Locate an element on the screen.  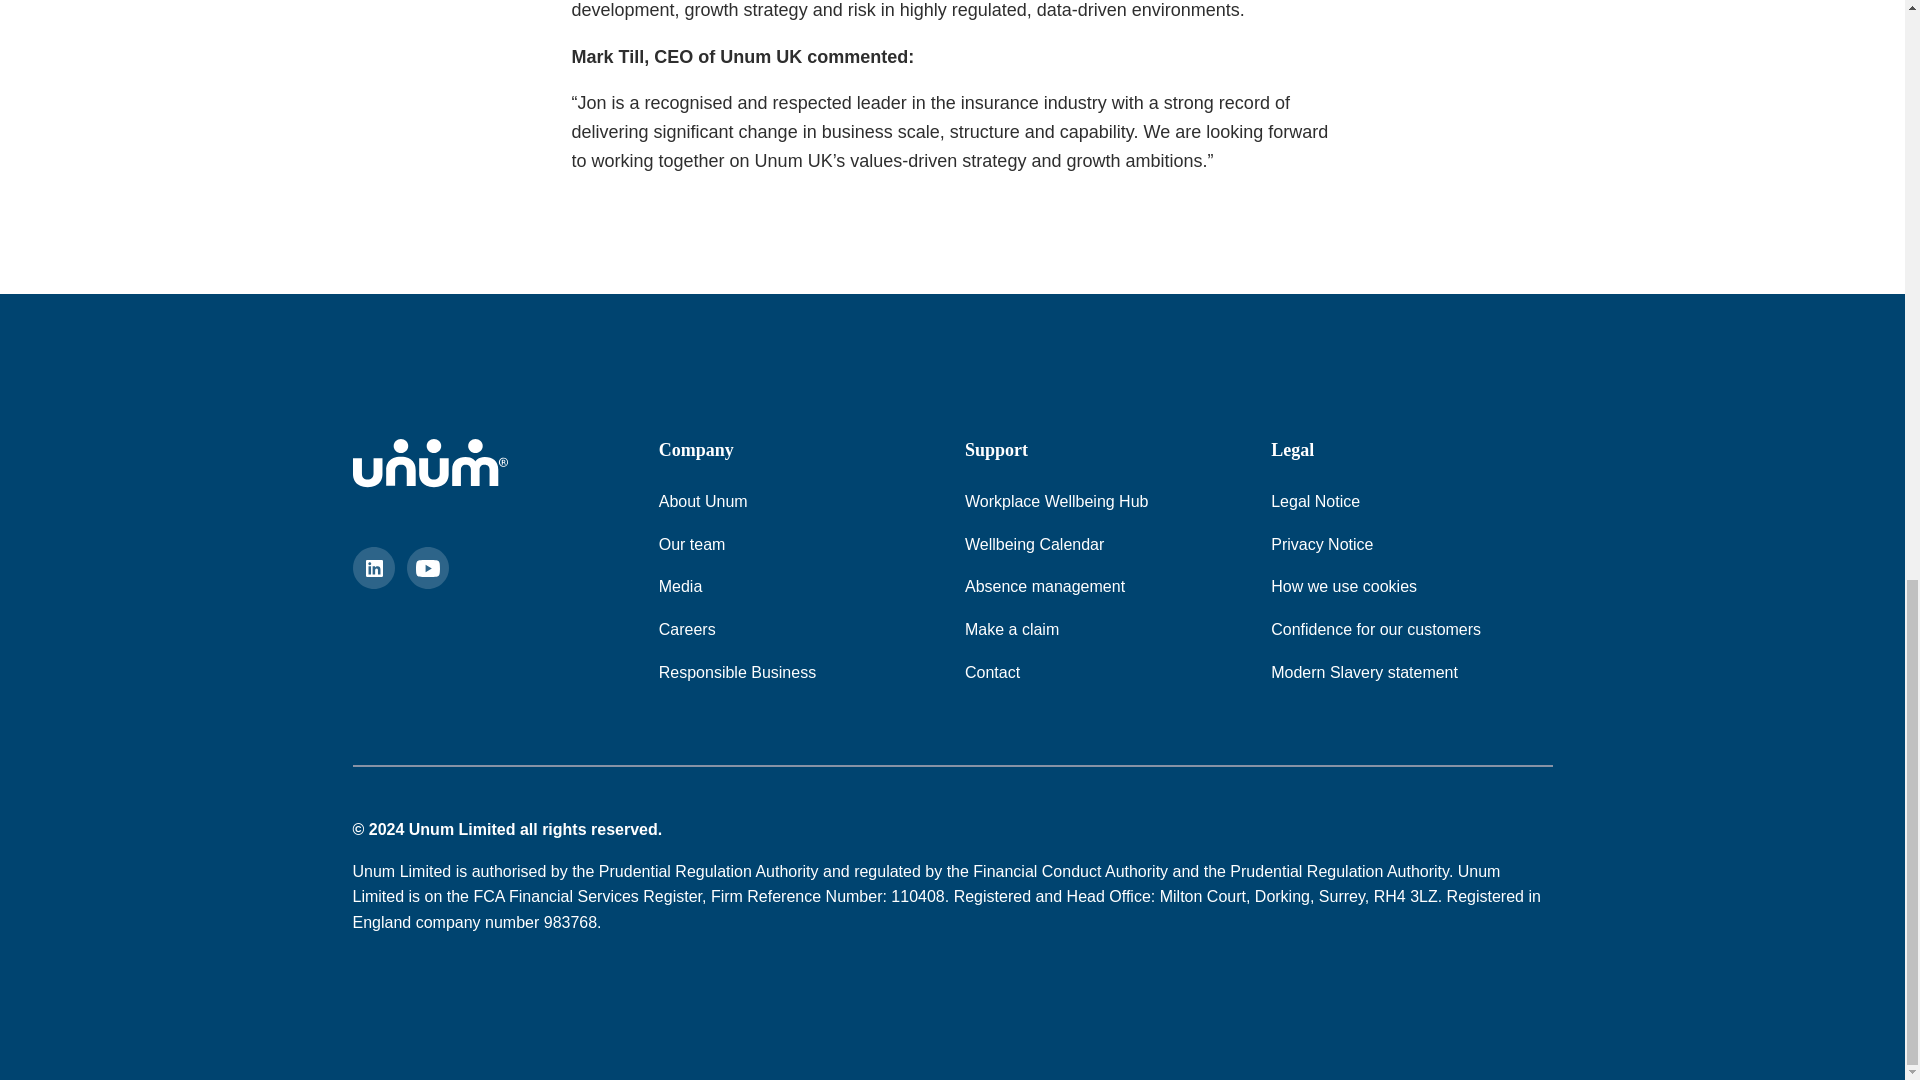
Responsible Business is located at coordinates (737, 672).